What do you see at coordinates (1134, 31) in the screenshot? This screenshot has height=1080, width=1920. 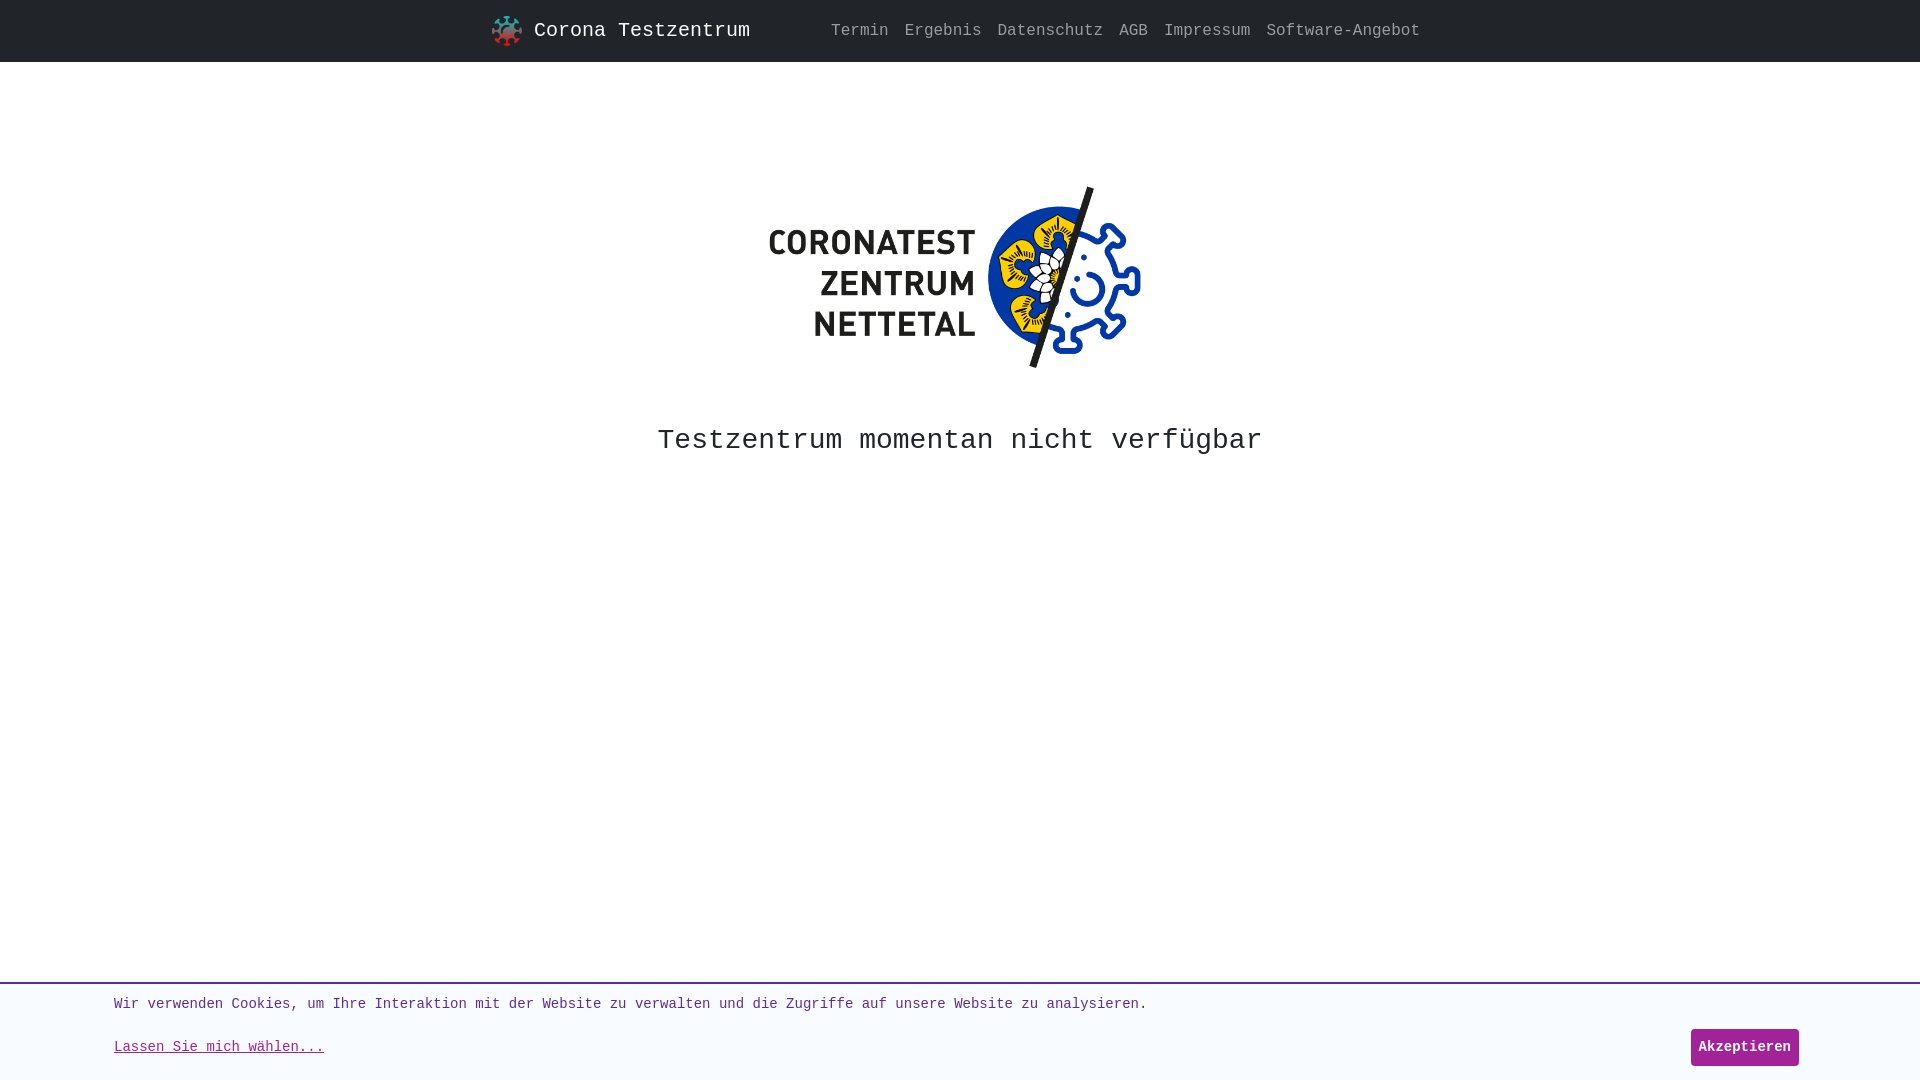 I see `AGB` at bounding box center [1134, 31].